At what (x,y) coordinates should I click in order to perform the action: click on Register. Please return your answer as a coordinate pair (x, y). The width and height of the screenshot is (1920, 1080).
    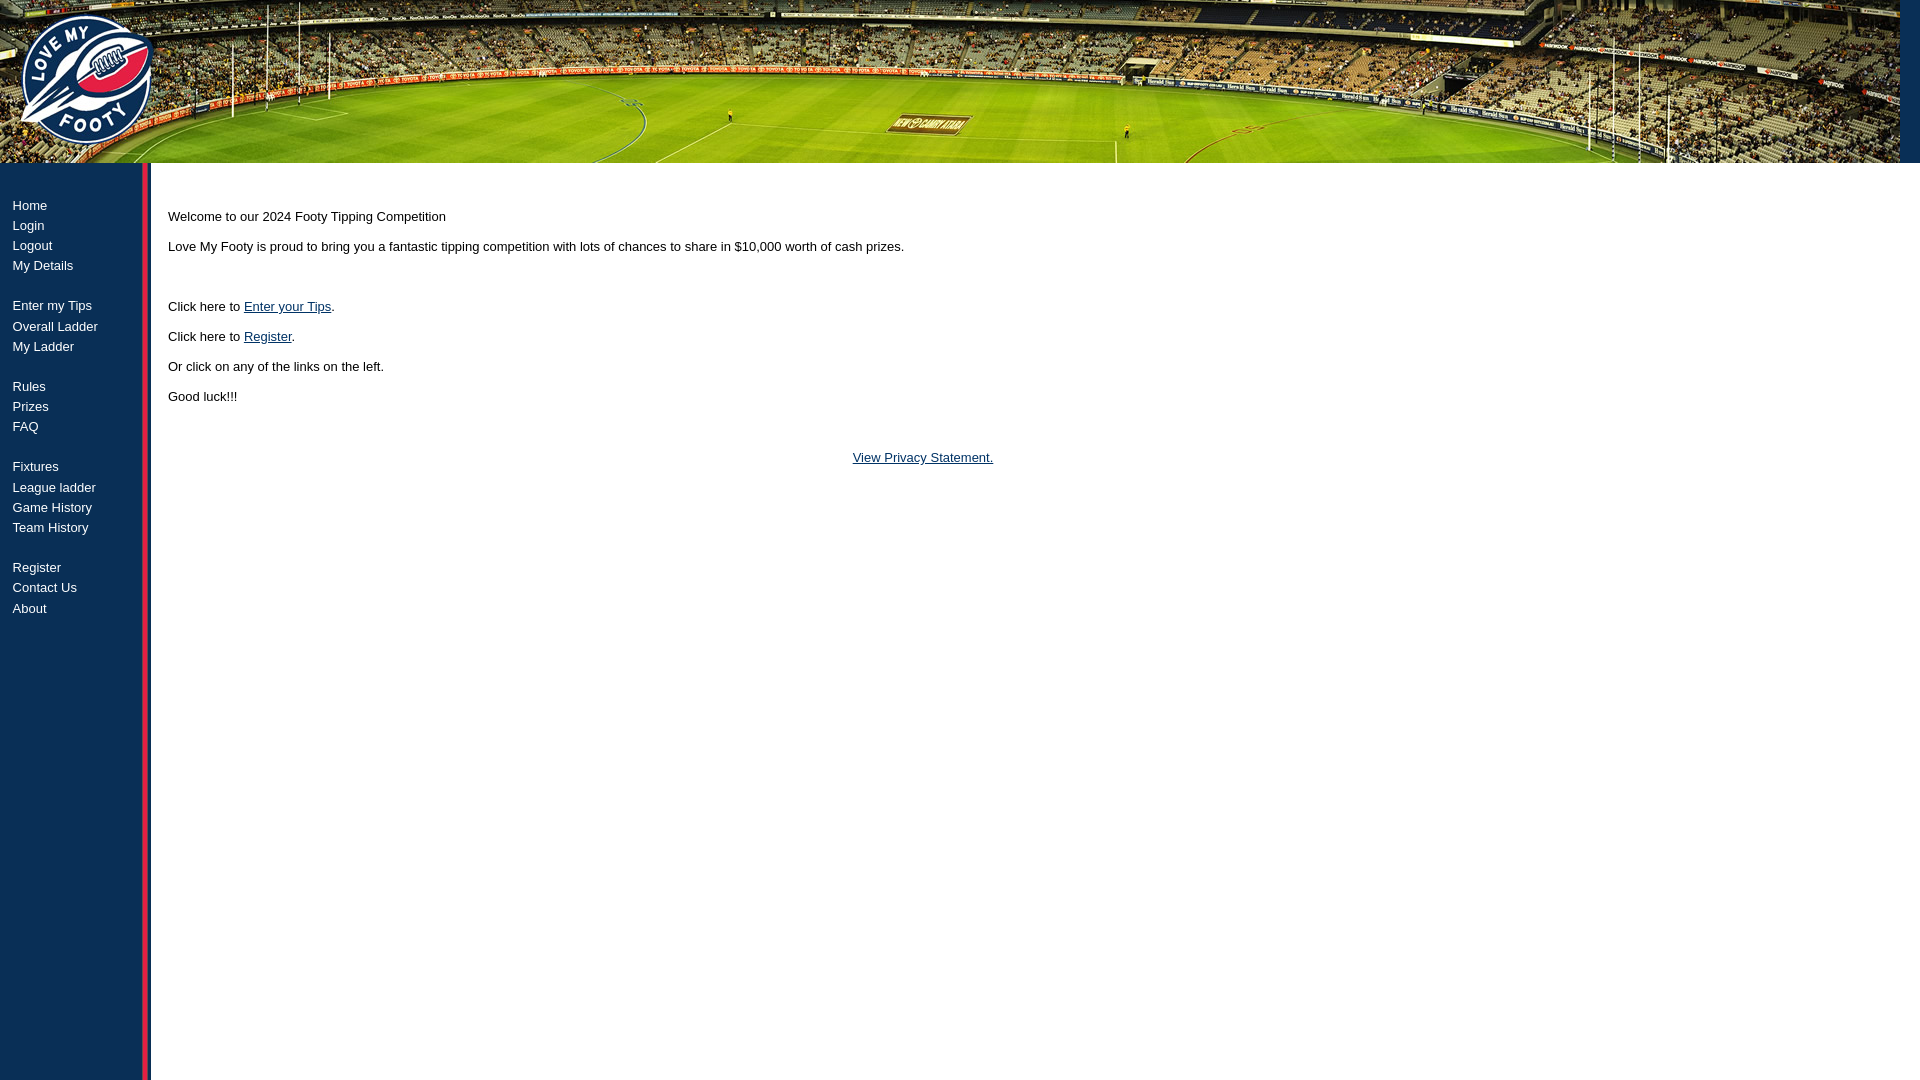
    Looking at the image, I should click on (267, 336).